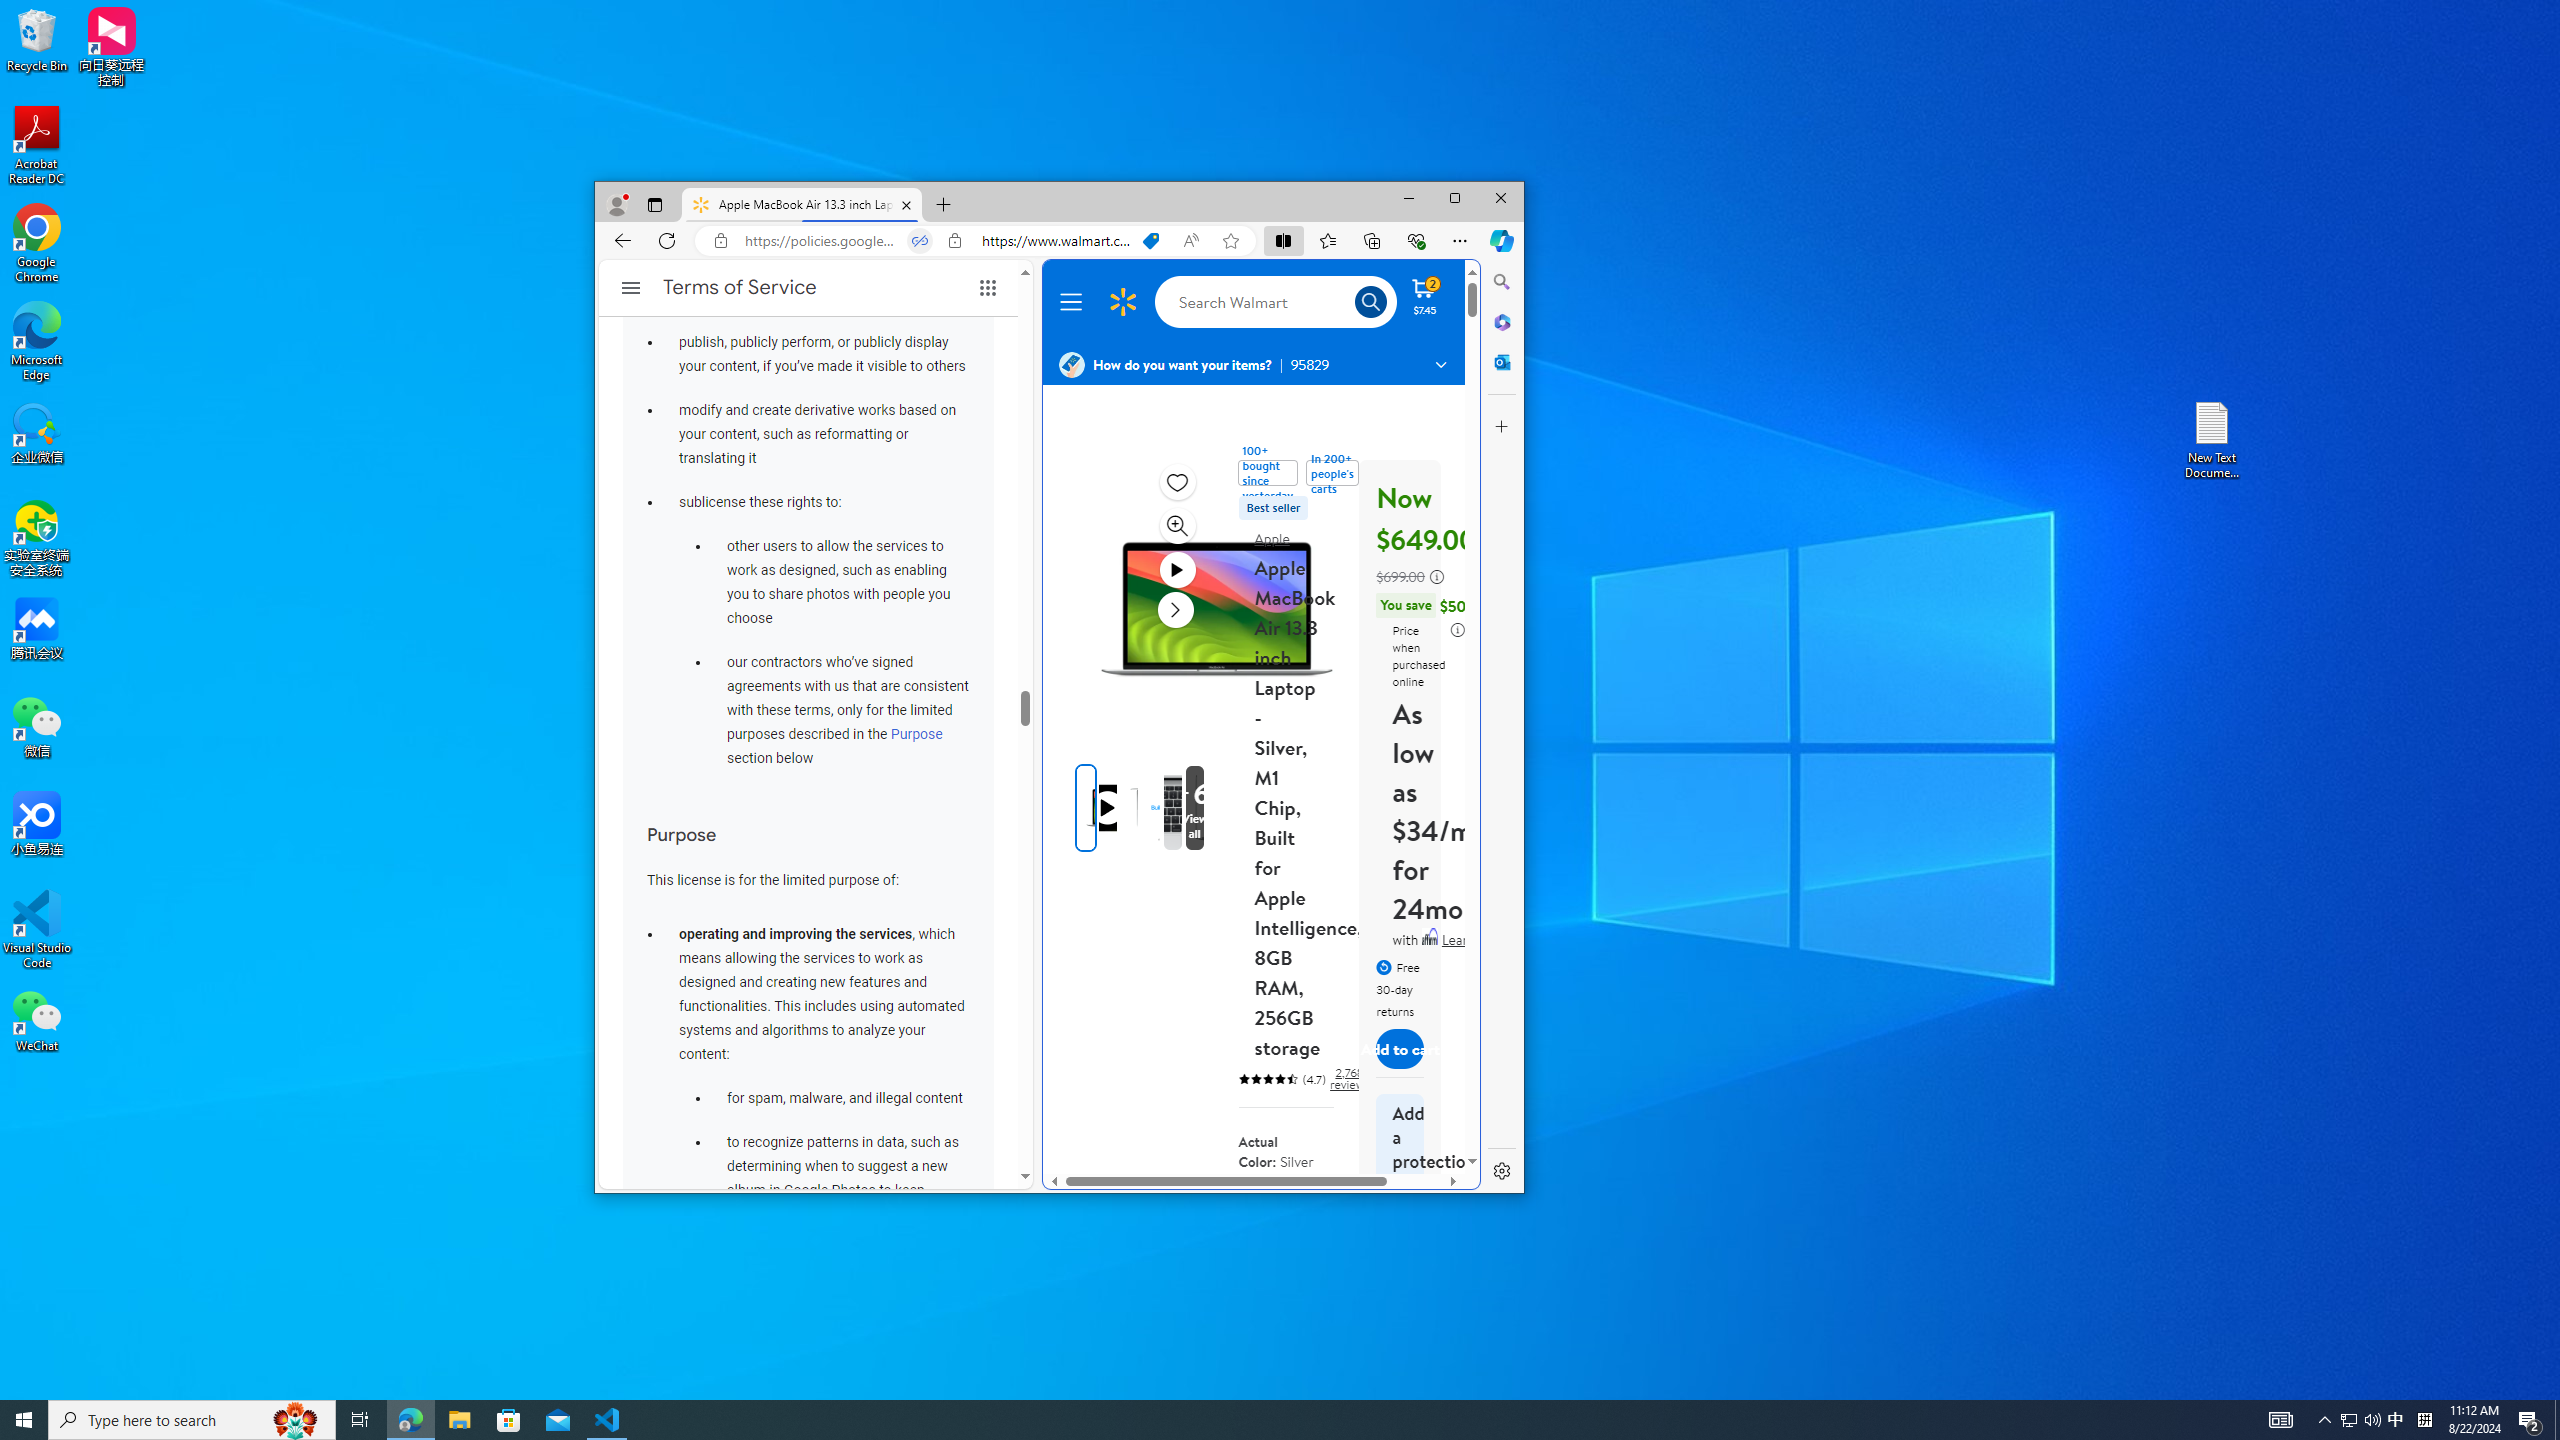 This screenshot has height=1440, width=2560. What do you see at coordinates (1074, 302) in the screenshot?
I see `Menu` at bounding box center [1074, 302].